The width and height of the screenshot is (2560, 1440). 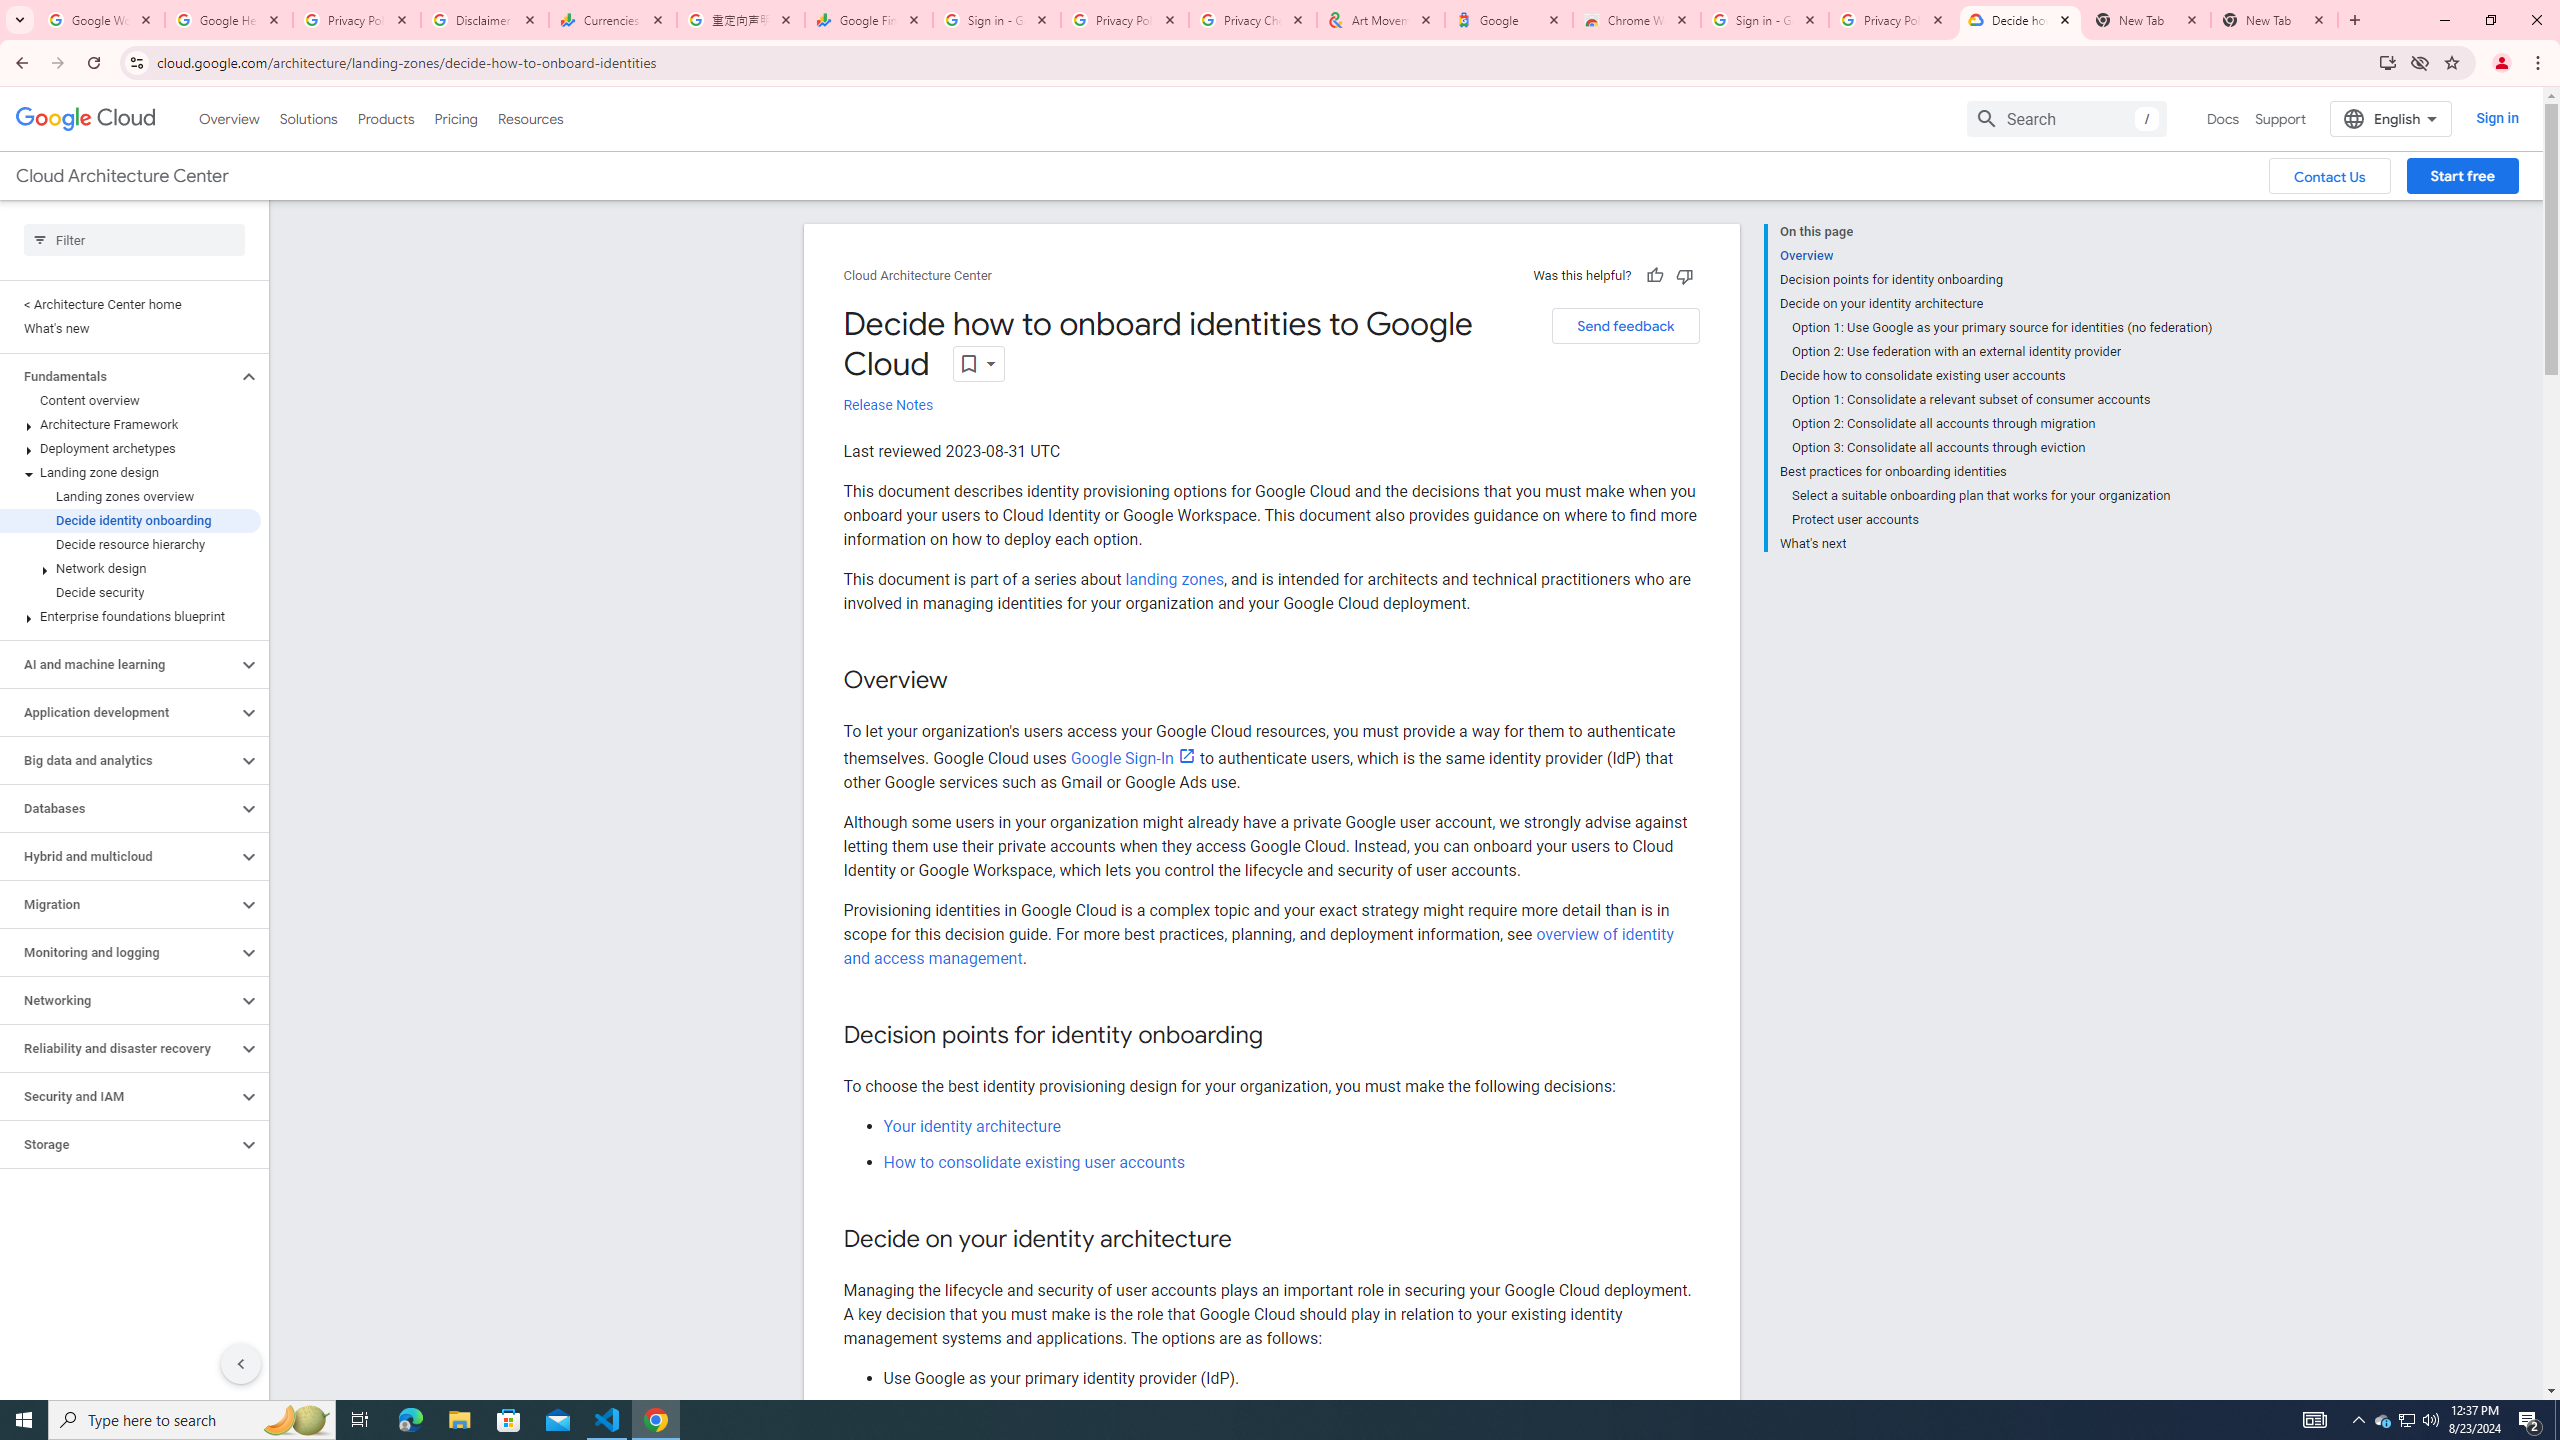 What do you see at coordinates (119, 712) in the screenshot?
I see `Application development` at bounding box center [119, 712].